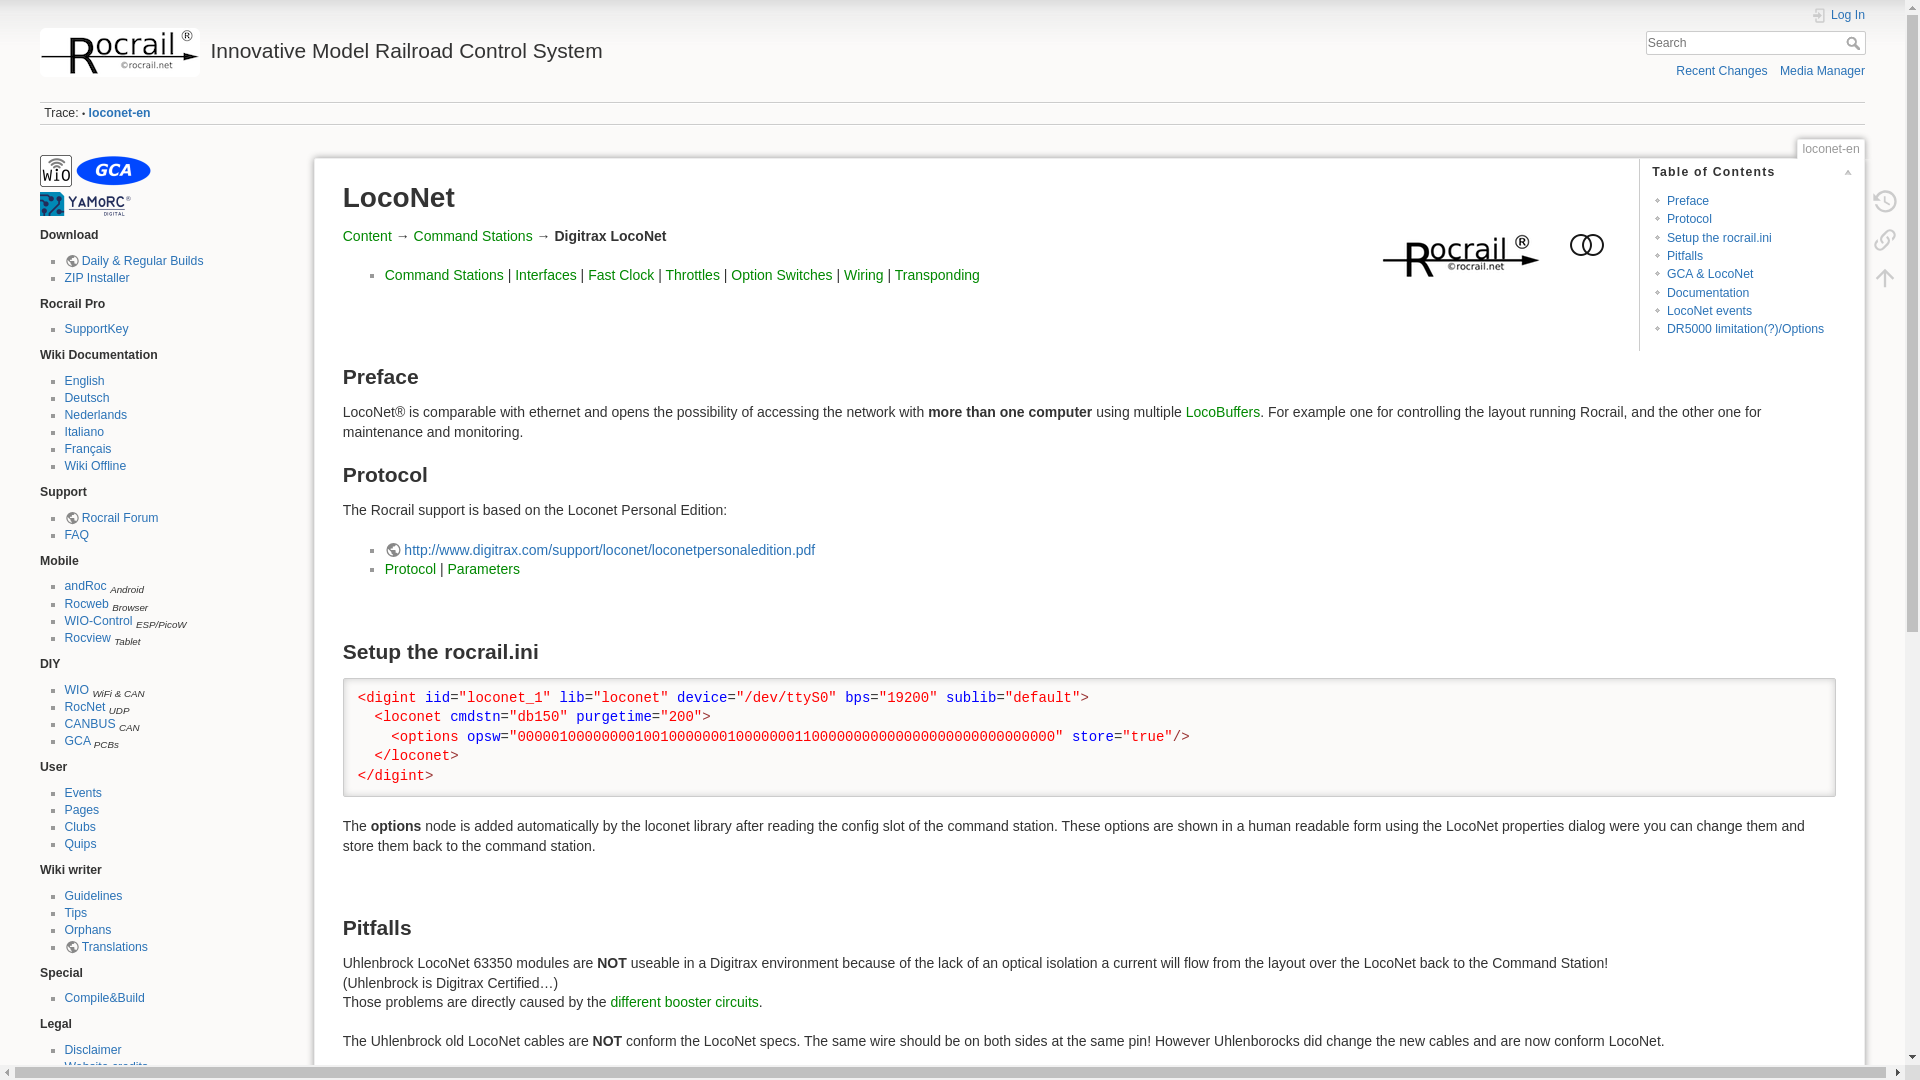  What do you see at coordinates (76, 689) in the screenshot?
I see `WIO` at bounding box center [76, 689].